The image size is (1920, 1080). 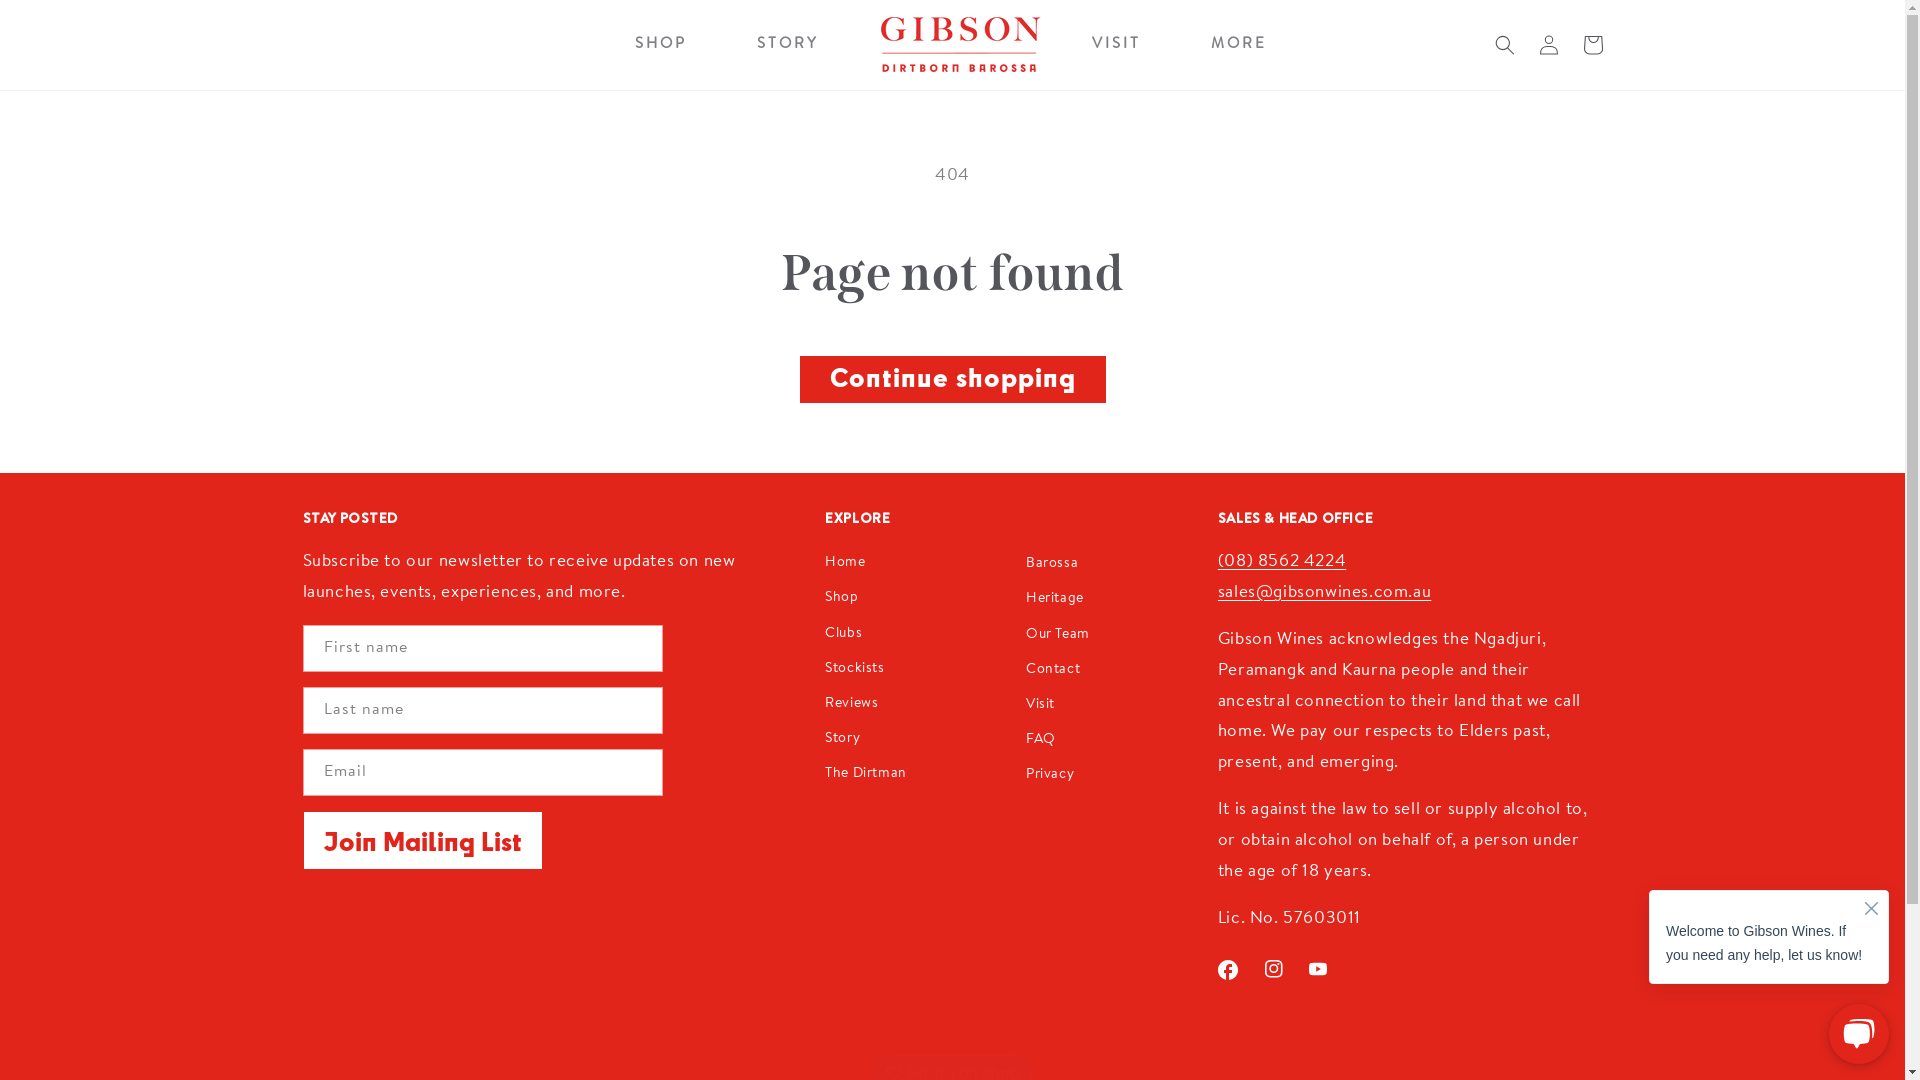 I want to click on VISIT, so click(x=1116, y=45).